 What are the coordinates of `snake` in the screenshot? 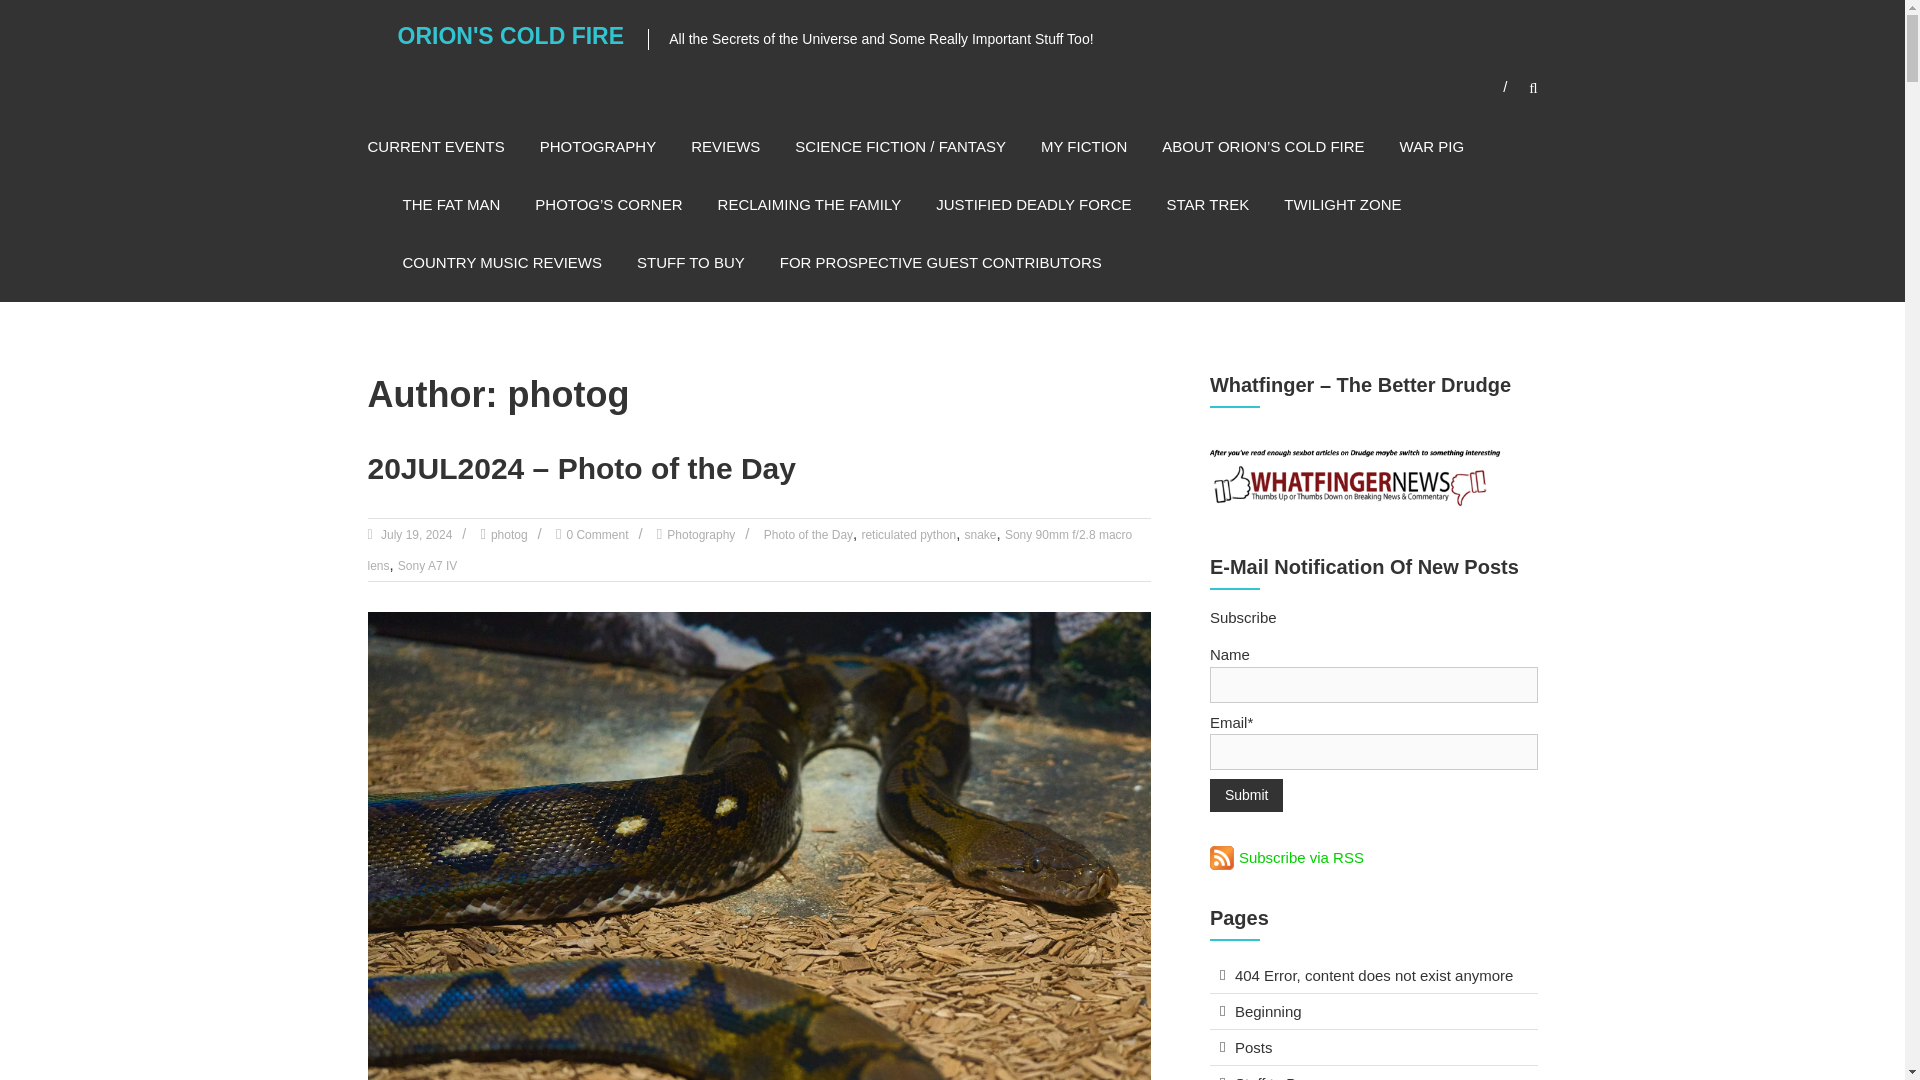 It's located at (980, 535).